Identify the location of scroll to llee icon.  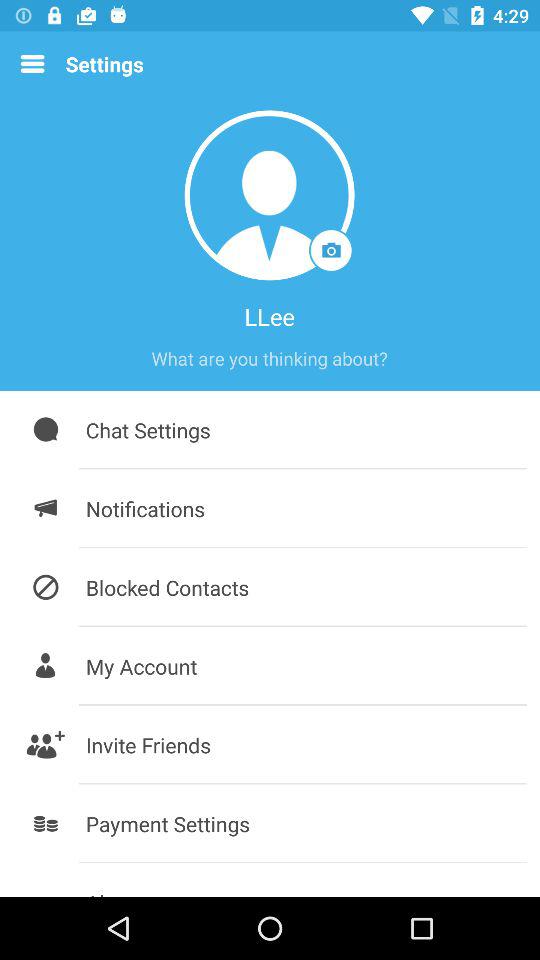
(269, 316).